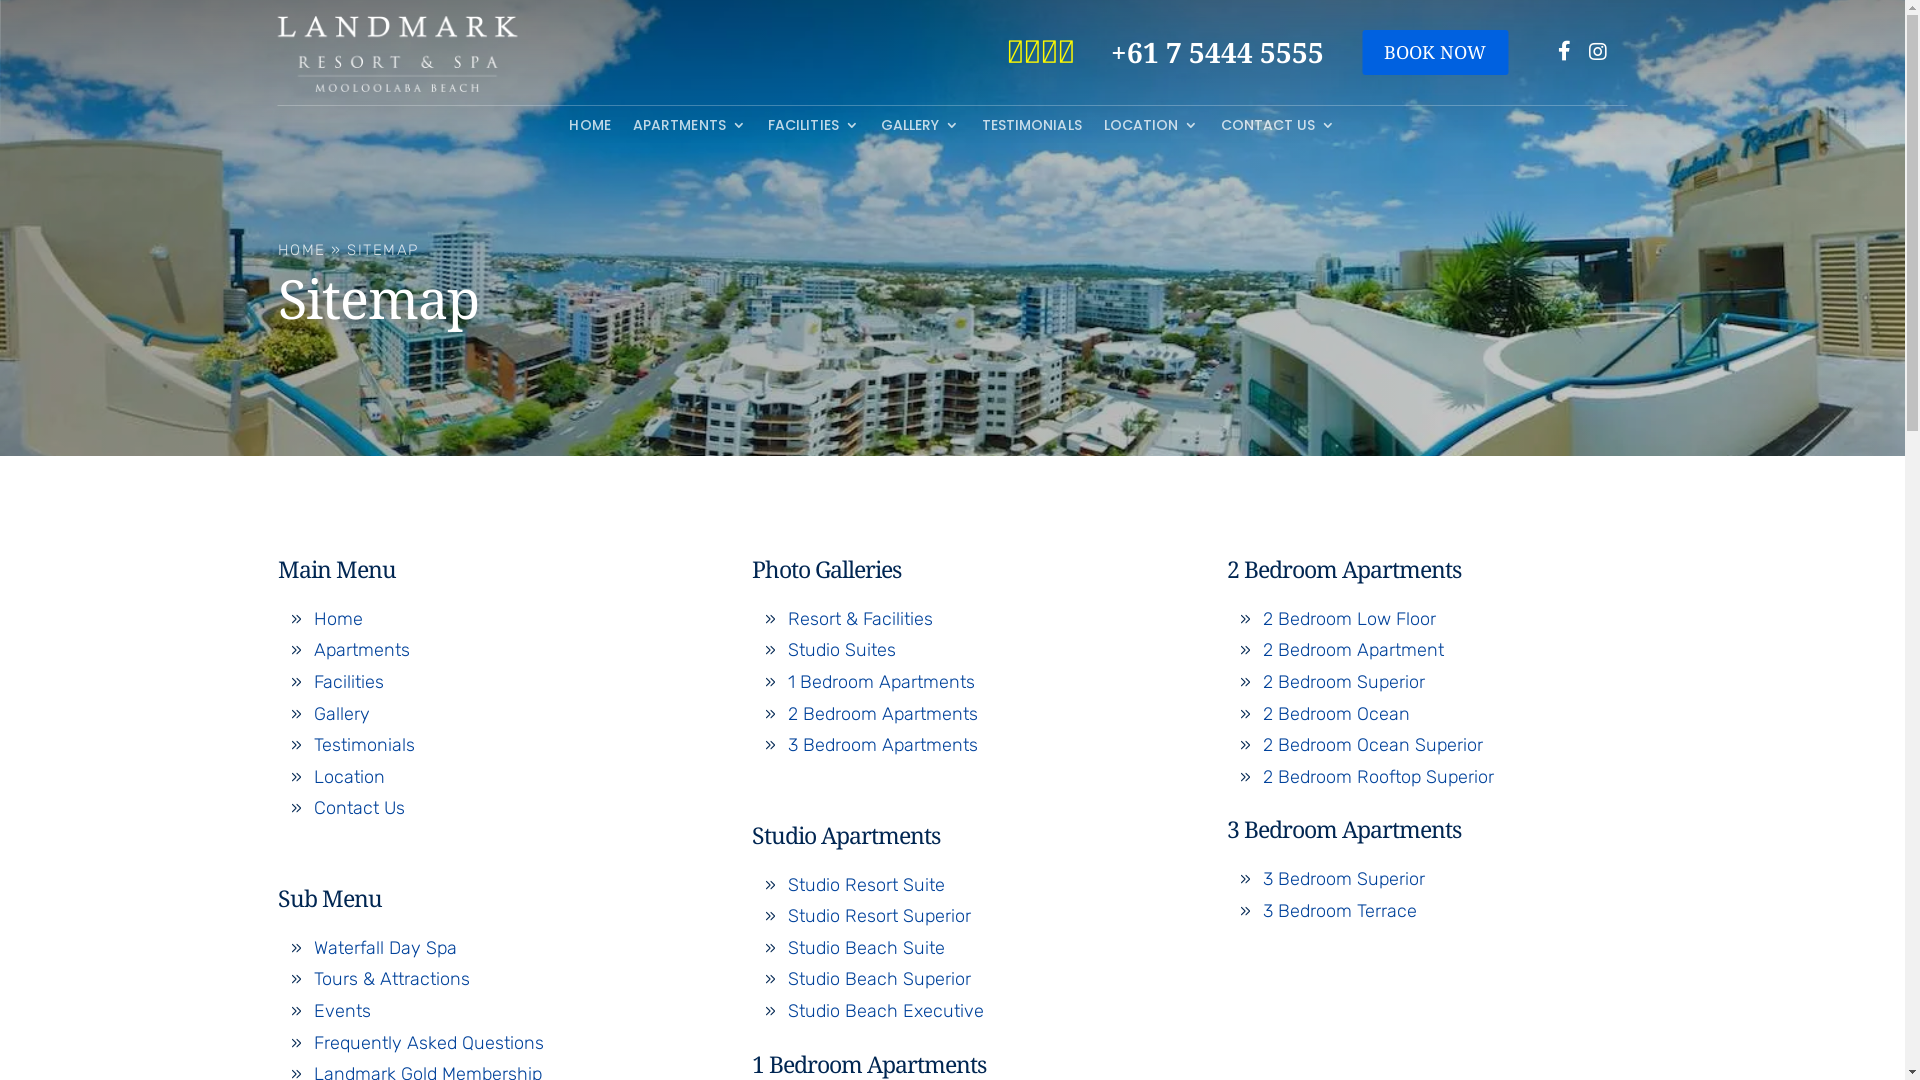 The image size is (1920, 1080). I want to click on Testimonials, so click(364, 745).